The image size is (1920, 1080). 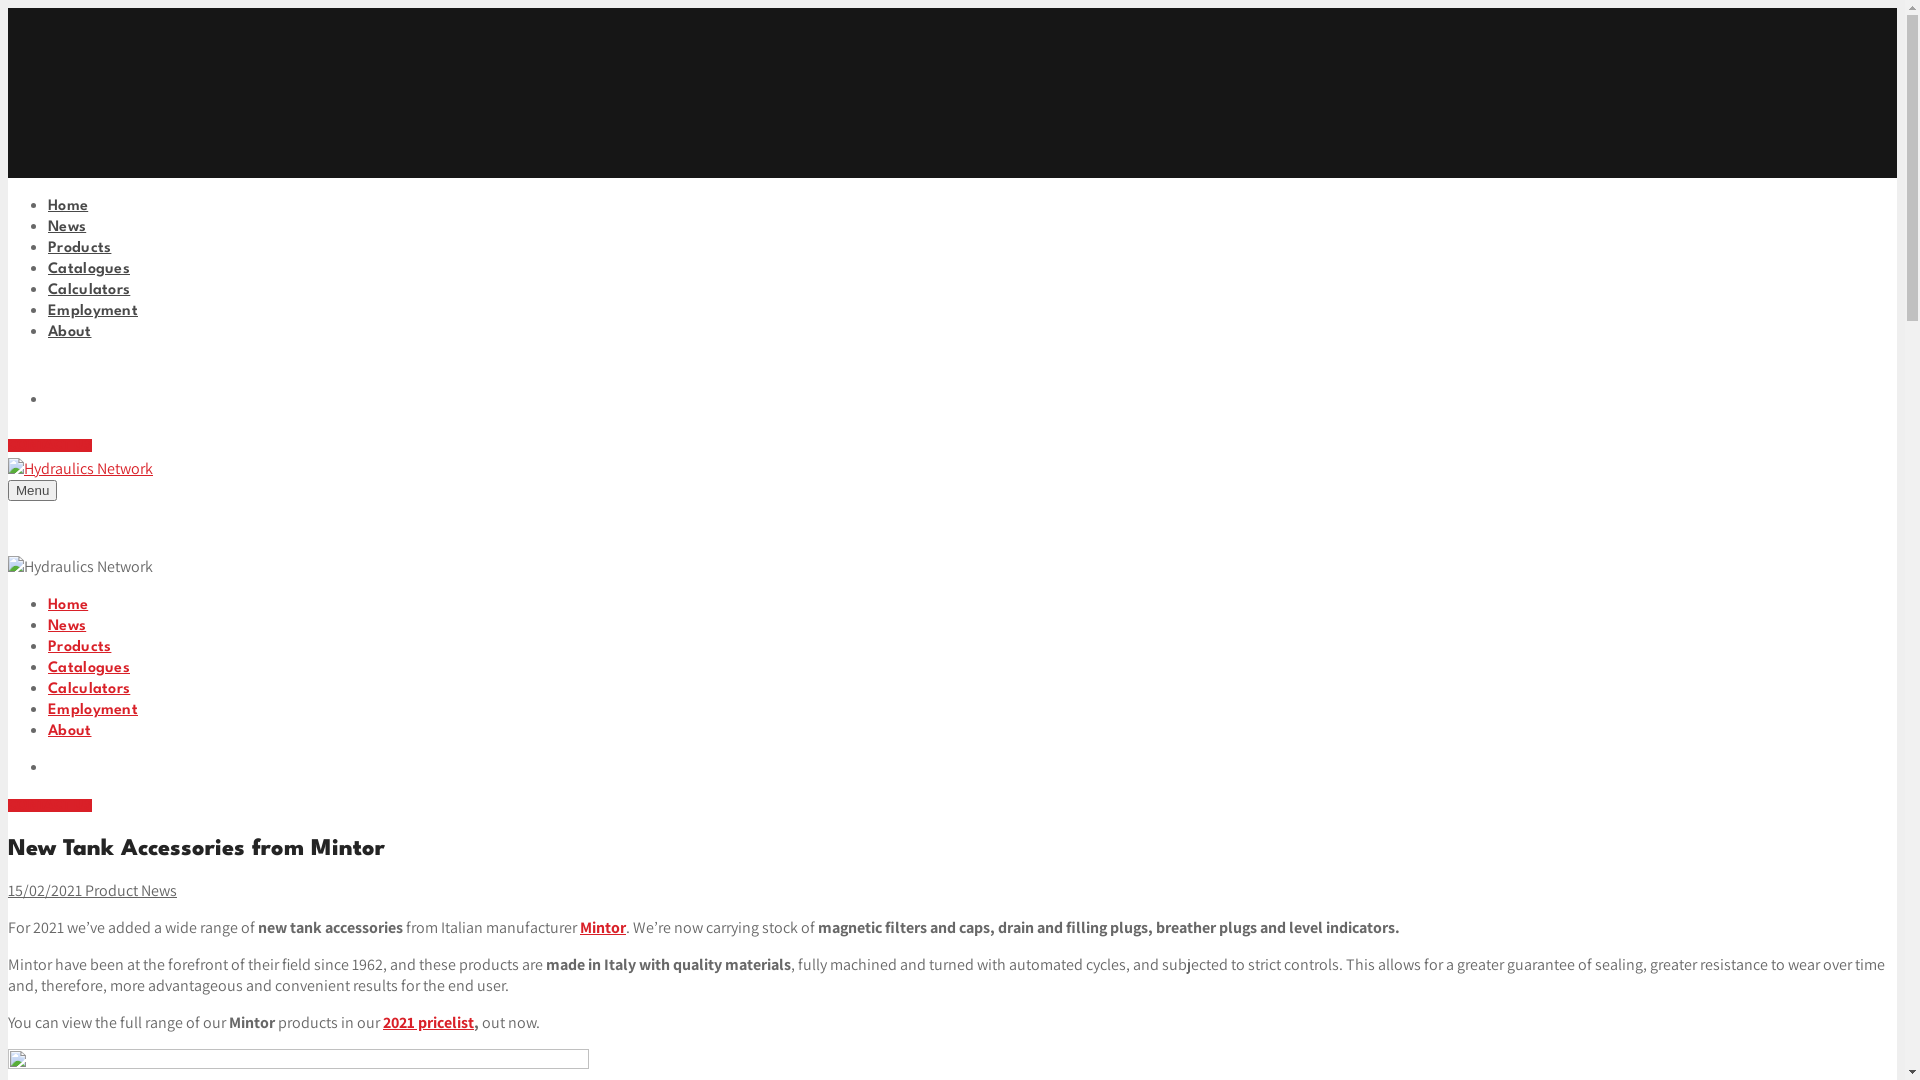 I want to click on Calculators, so click(x=89, y=290).